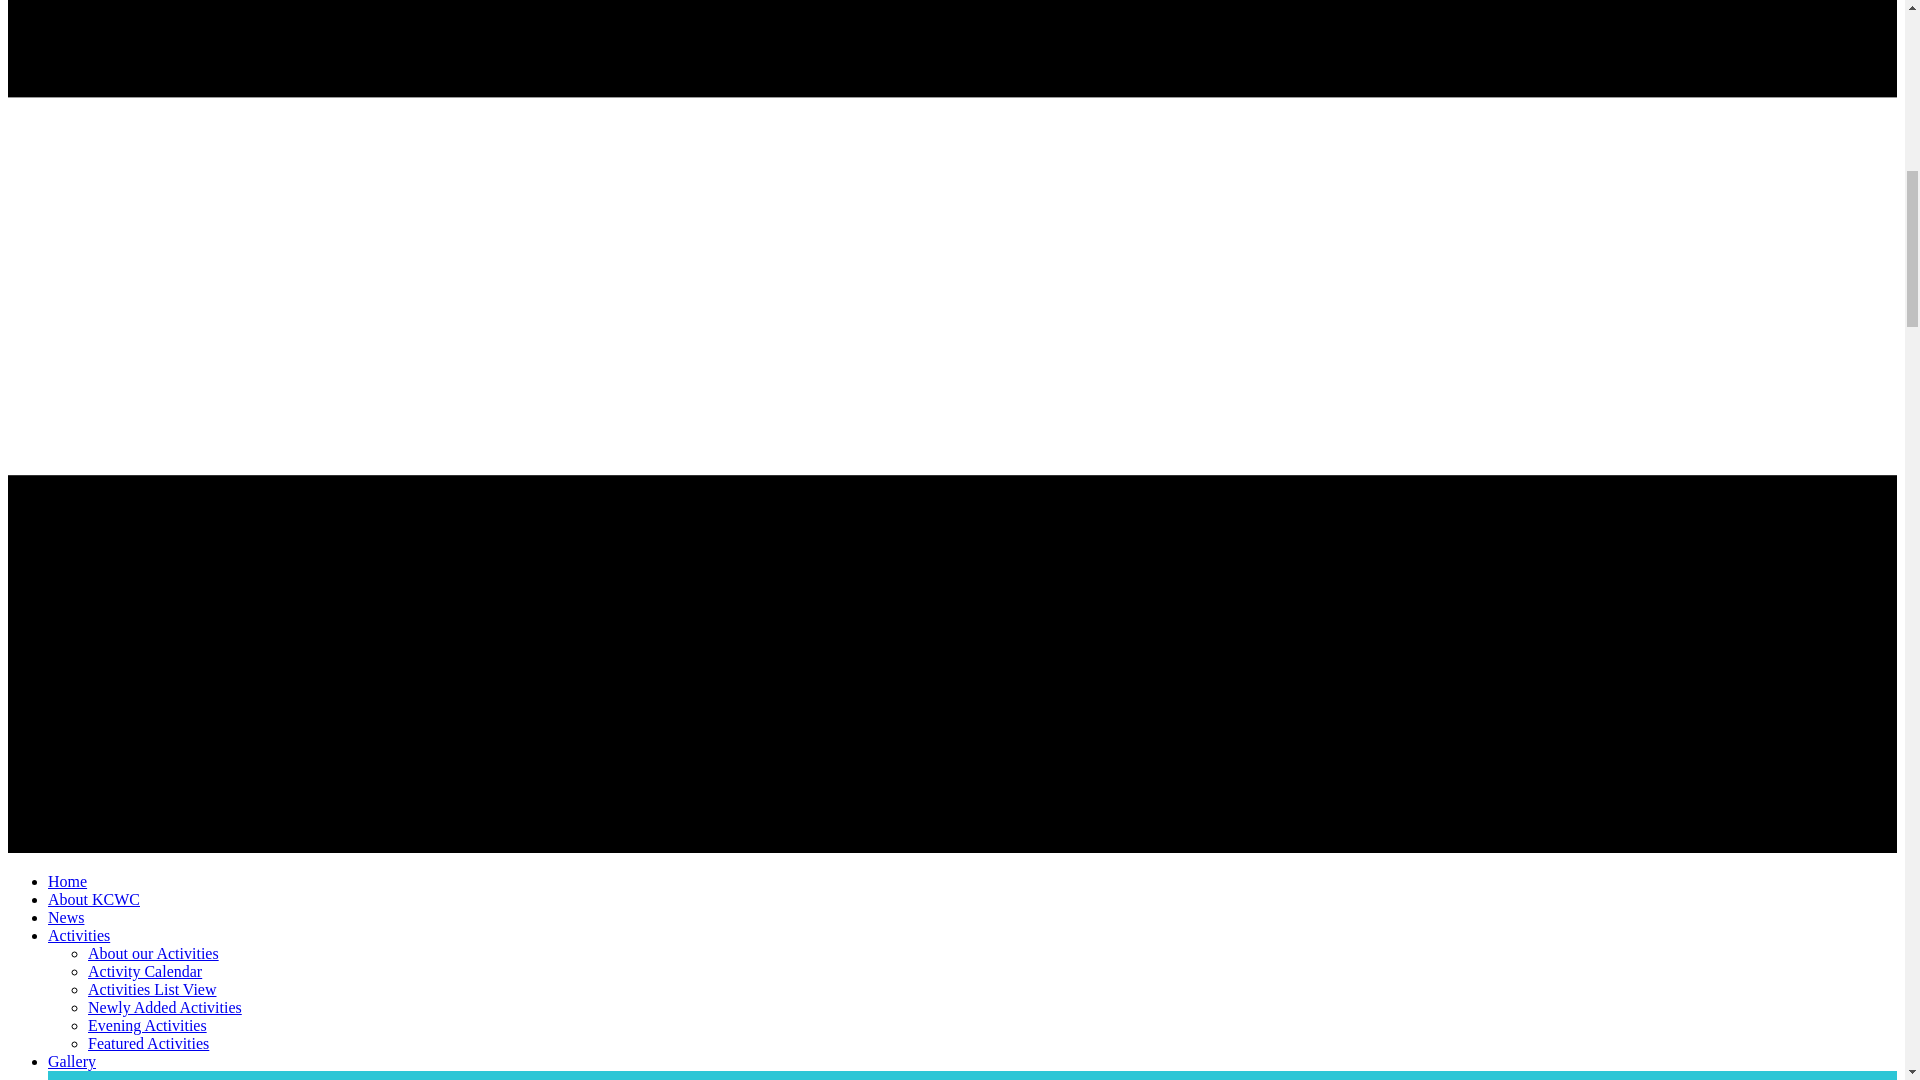 The image size is (1920, 1080). Describe the element at coordinates (153, 954) in the screenshot. I see `About our Activities` at that location.